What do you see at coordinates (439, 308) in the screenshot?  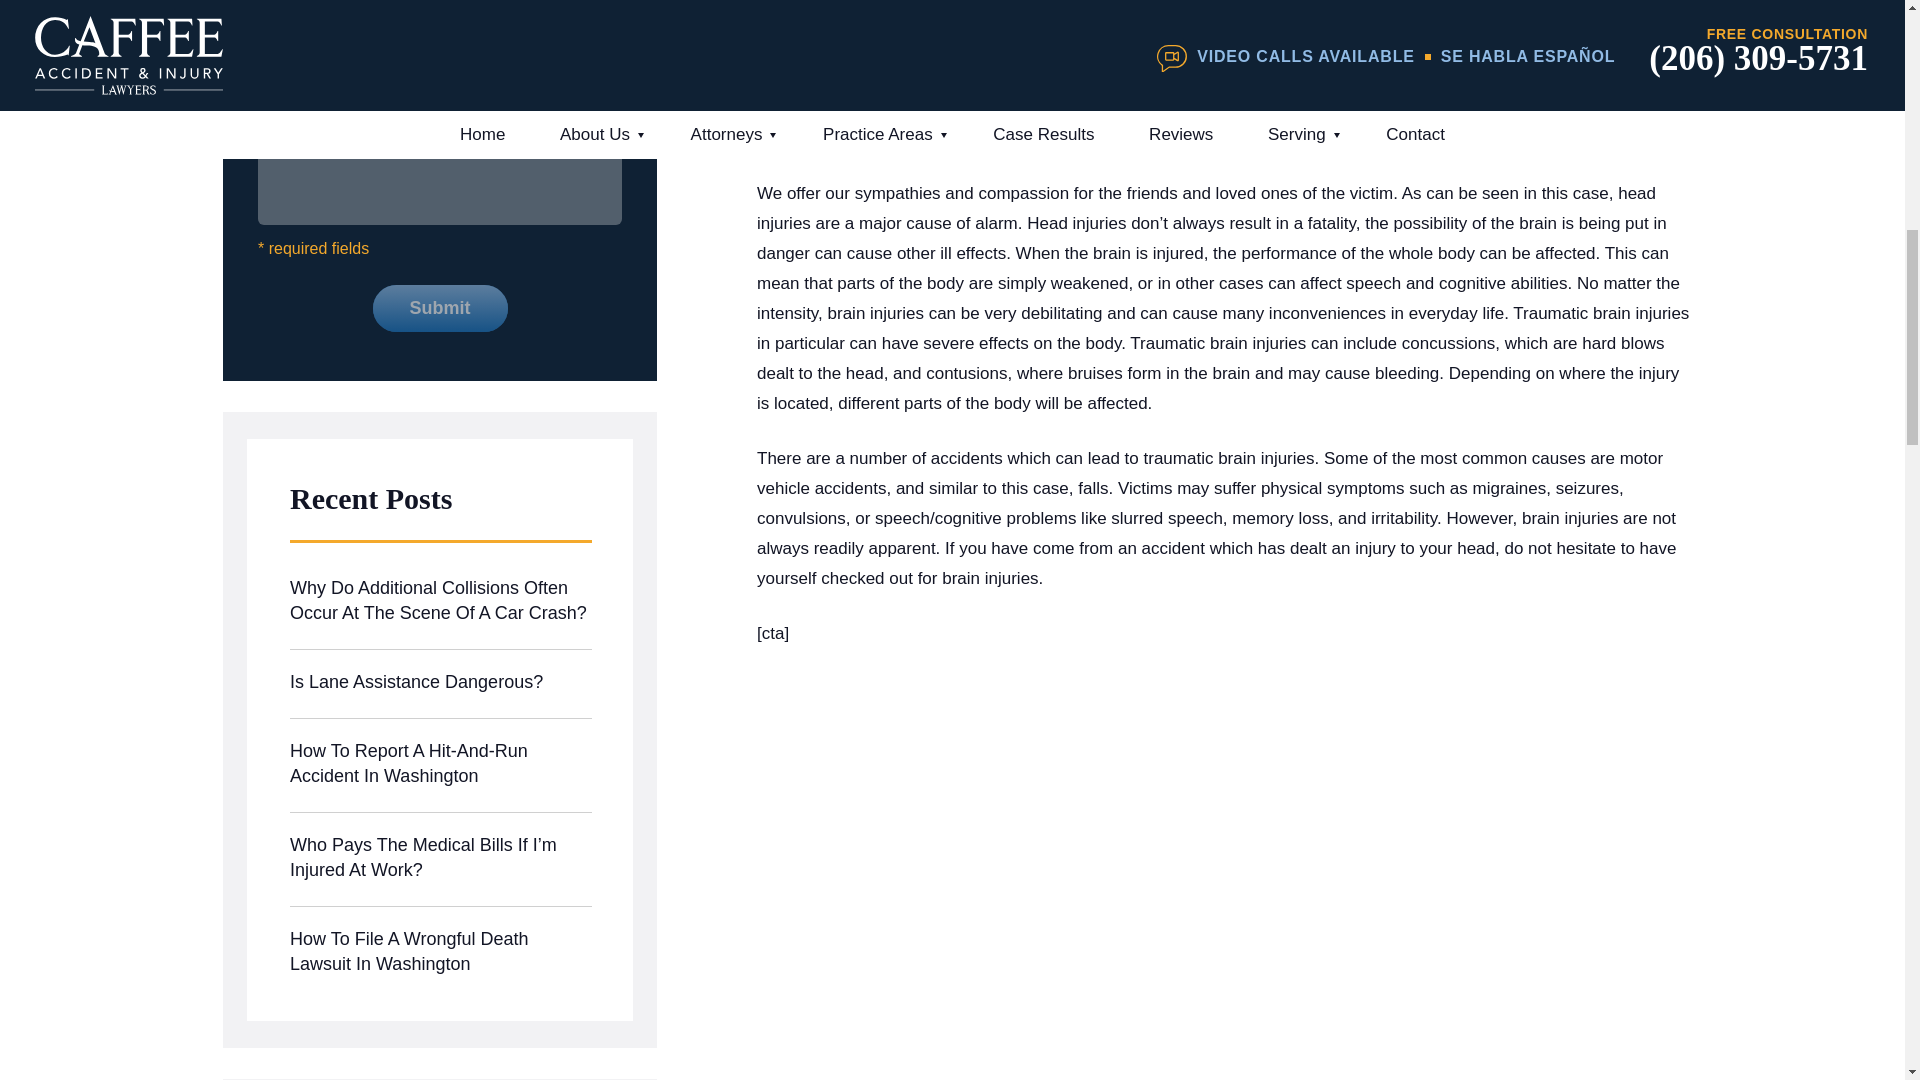 I see `Submit` at bounding box center [439, 308].